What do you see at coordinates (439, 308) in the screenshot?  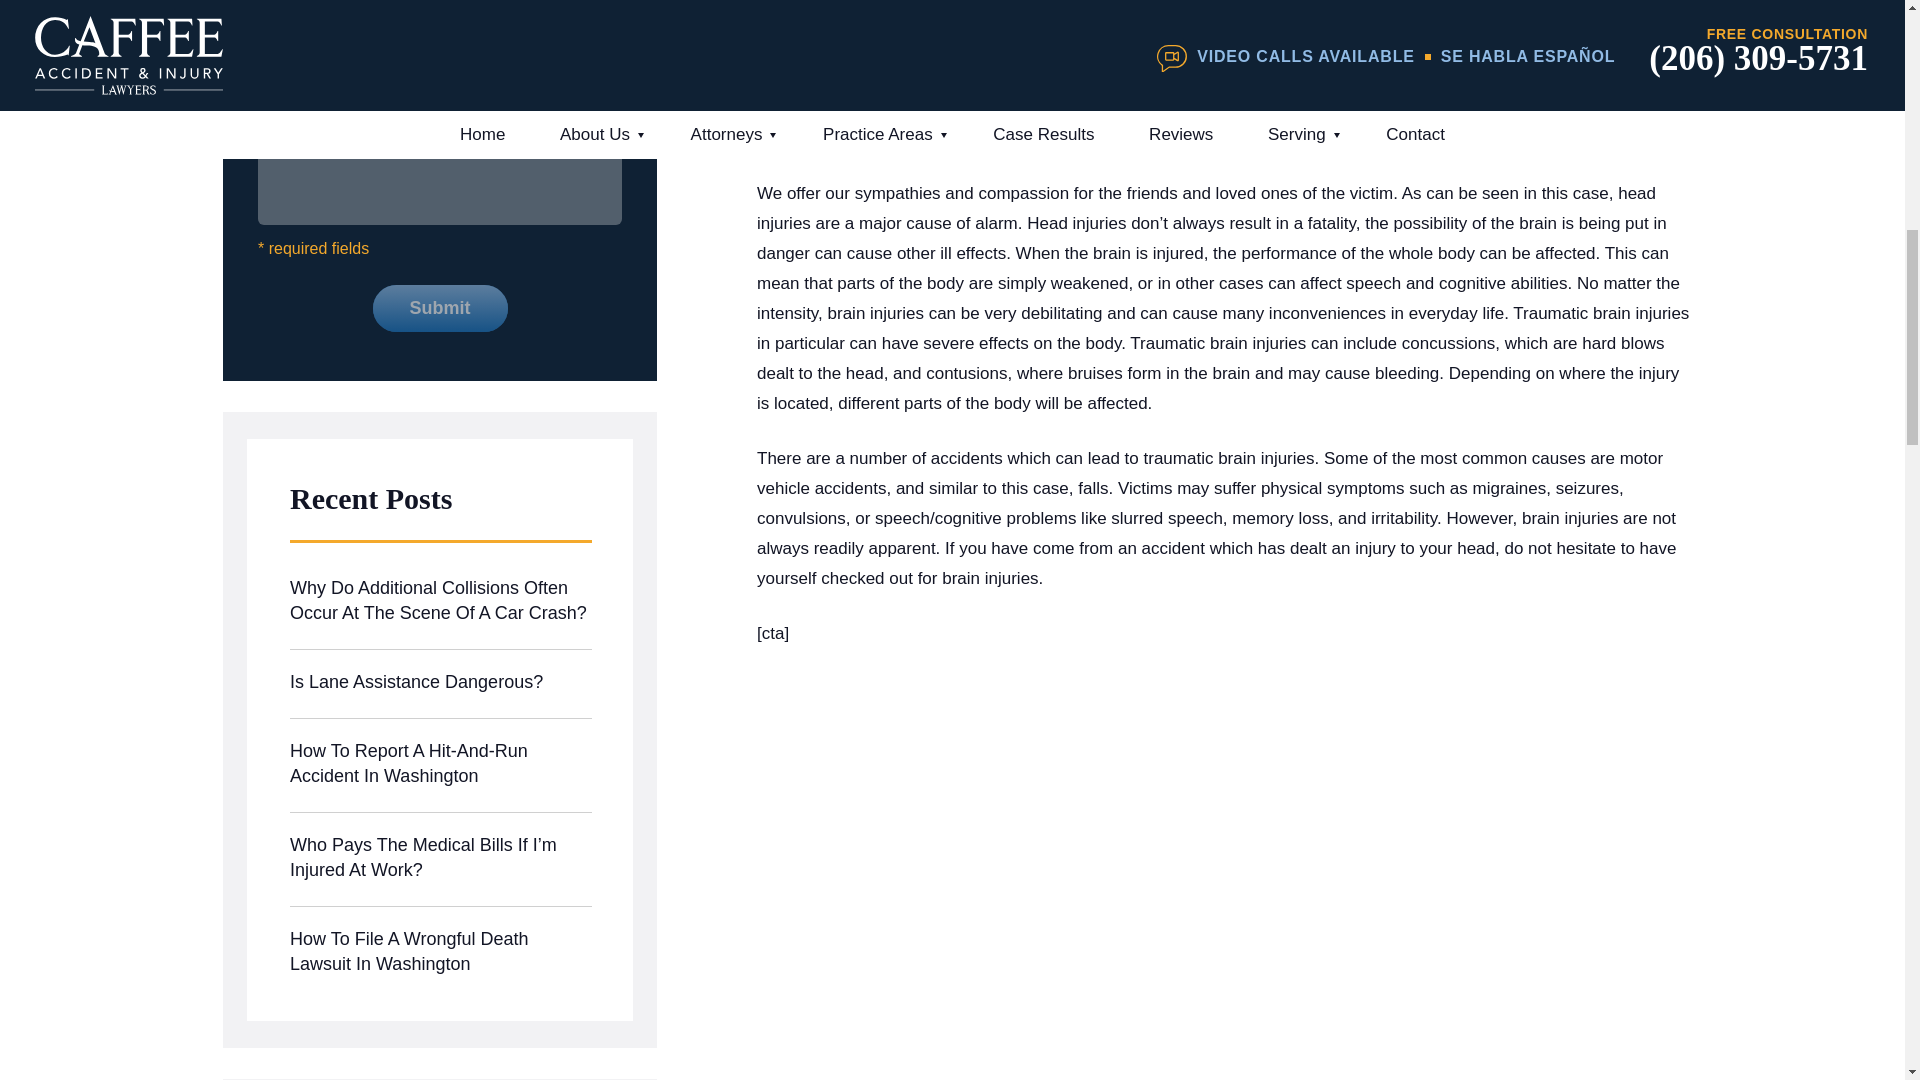 I see `Submit` at bounding box center [439, 308].